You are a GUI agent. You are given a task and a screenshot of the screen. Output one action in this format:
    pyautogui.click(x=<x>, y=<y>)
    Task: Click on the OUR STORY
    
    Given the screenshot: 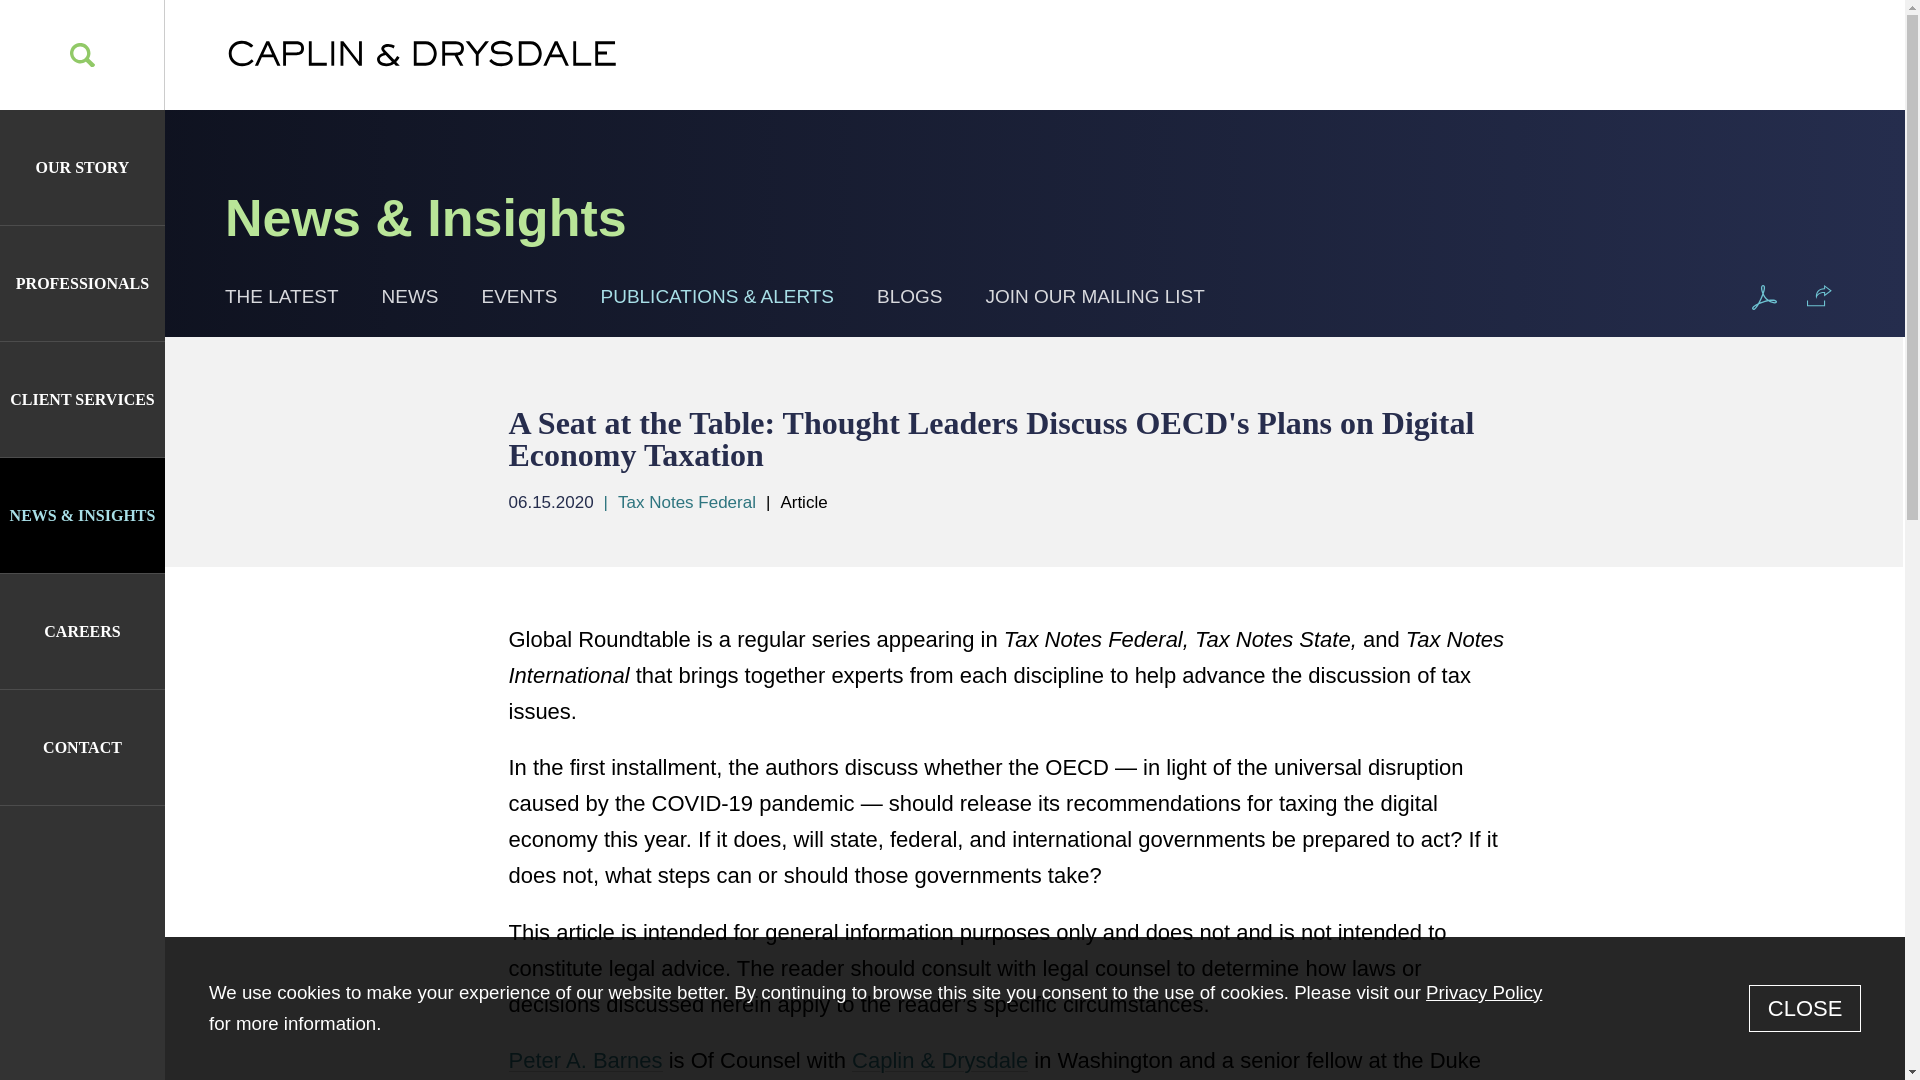 What is the action you would take?
    pyautogui.click(x=82, y=167)
    